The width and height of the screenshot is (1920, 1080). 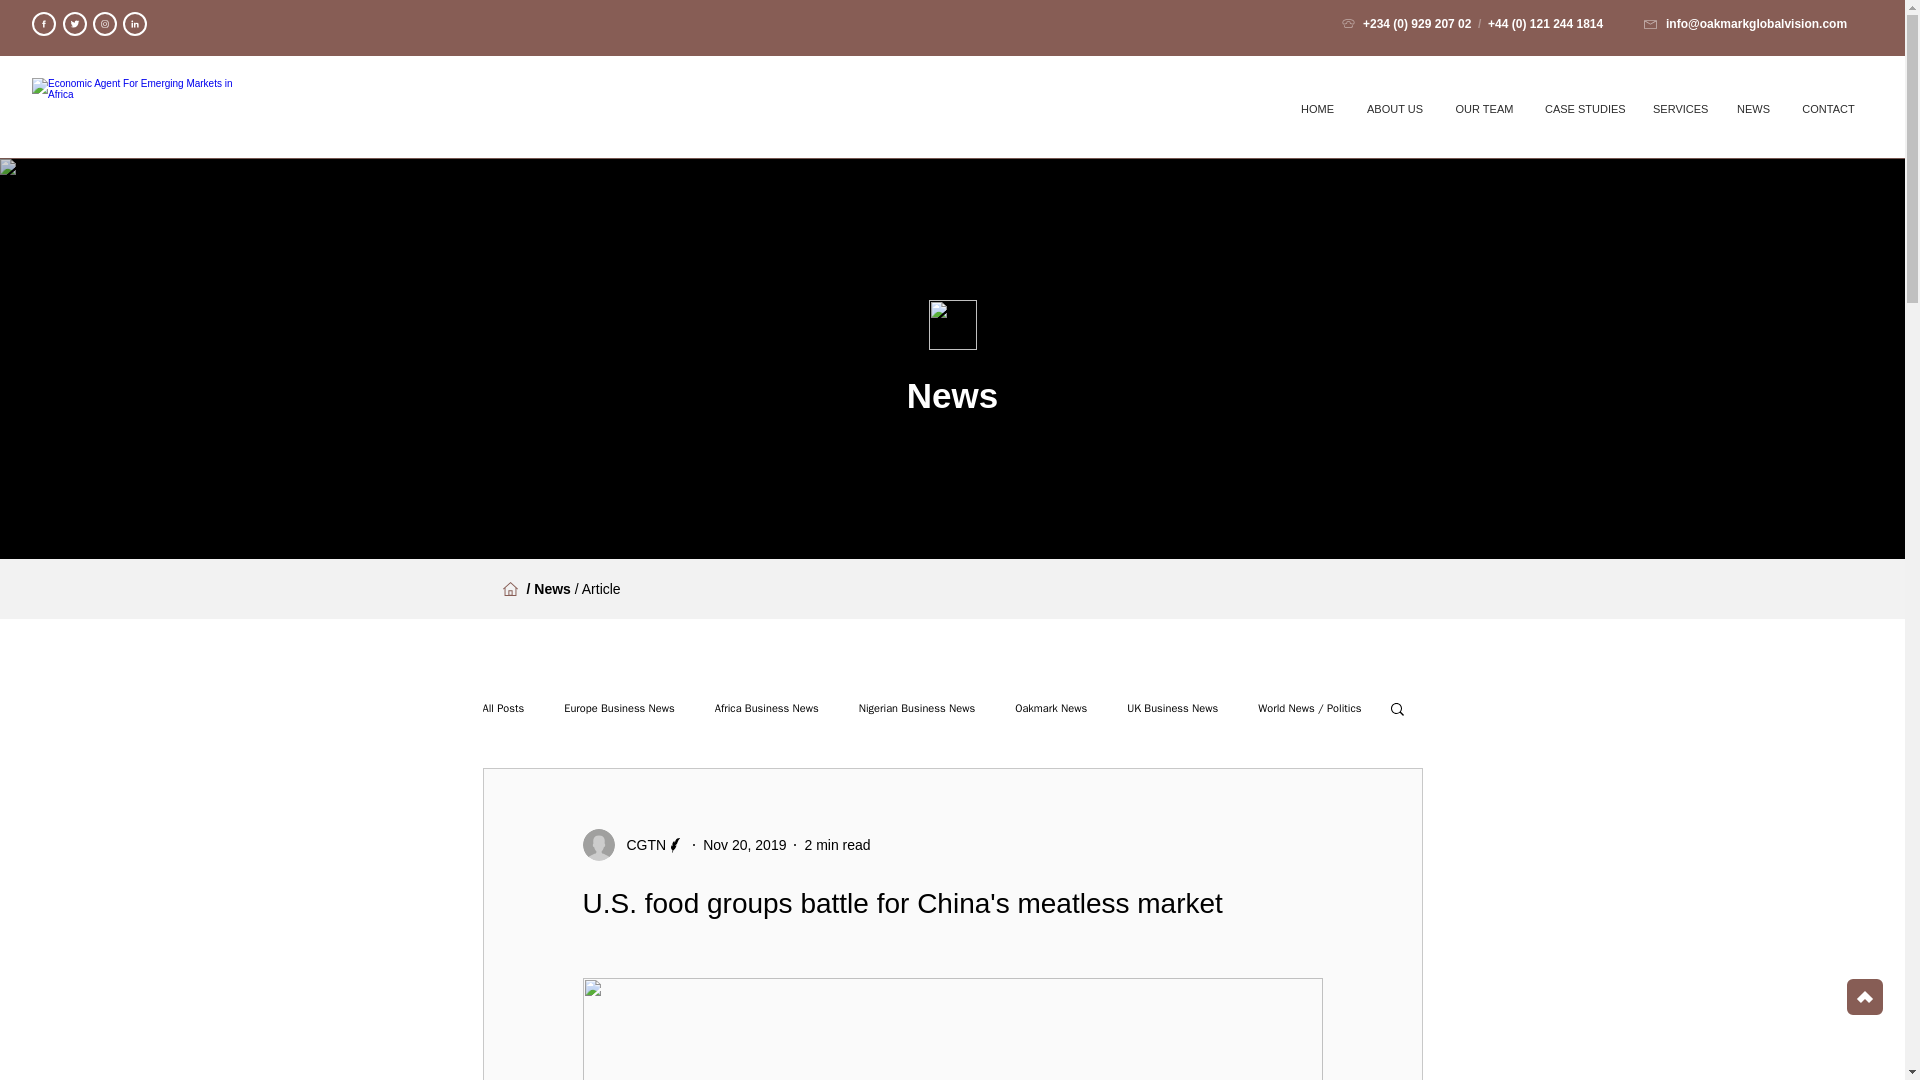 What do you see at coordinates (1484, 108) in the screenshot?
I see `OUR TEAM` at bounding box center [1484, 108].